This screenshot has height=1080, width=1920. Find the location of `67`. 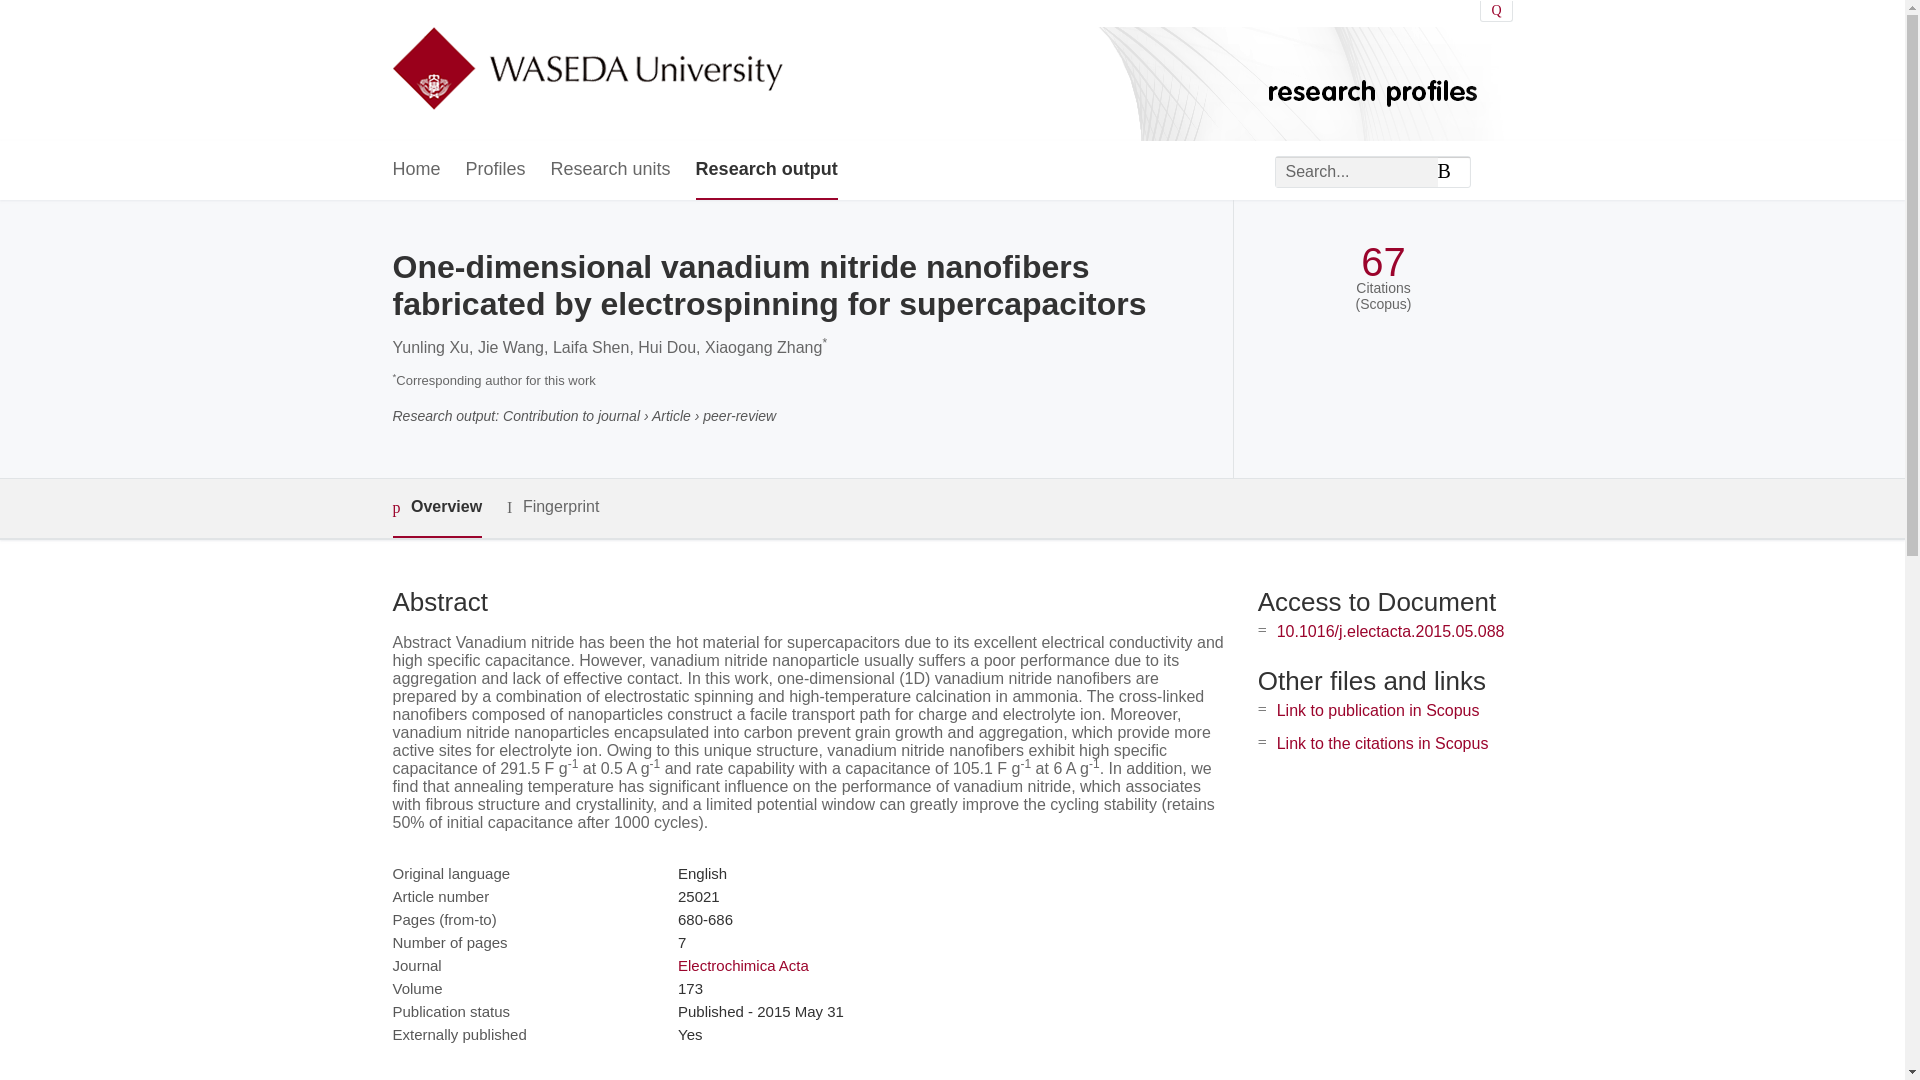

67 is located at coordinates (1383, 262).